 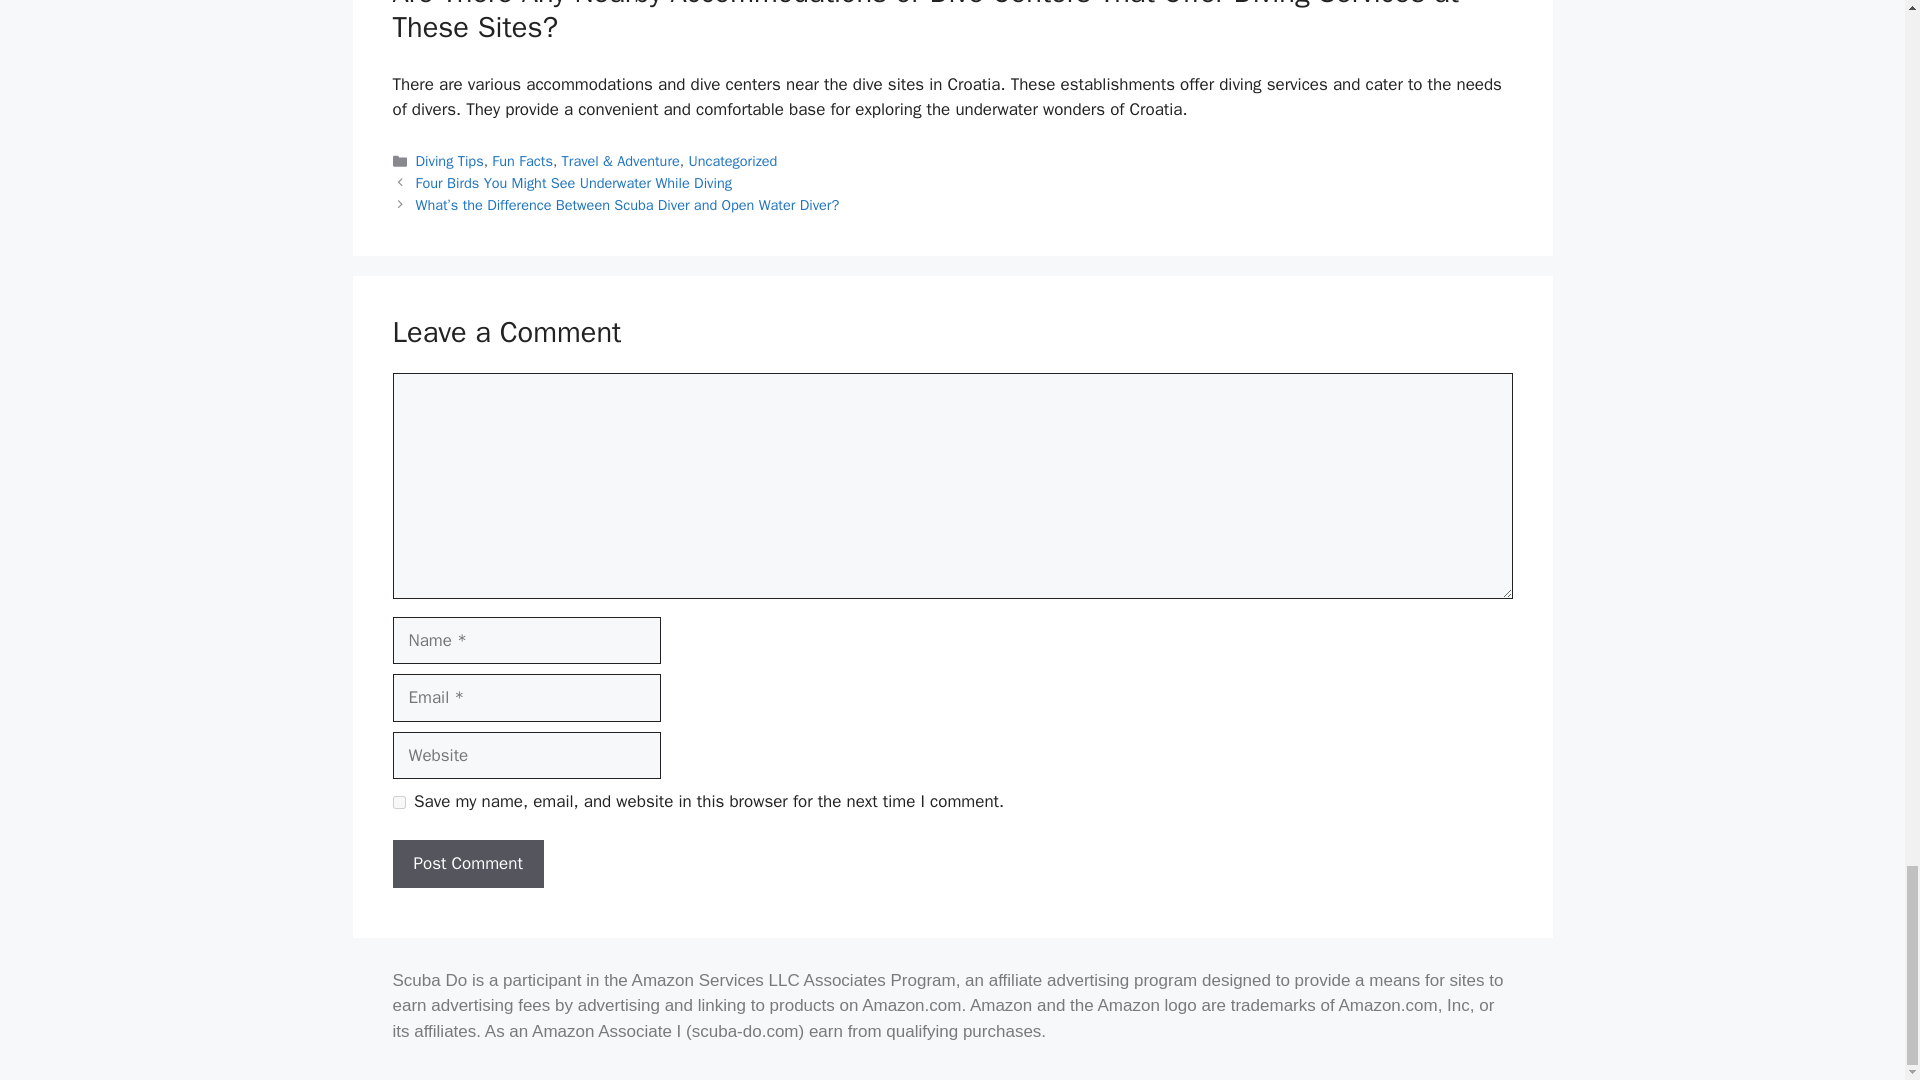 What do you see at coordinates (732, 160) in the screenshot?
I see `Uncategorized` at bounding box center [732, 160].